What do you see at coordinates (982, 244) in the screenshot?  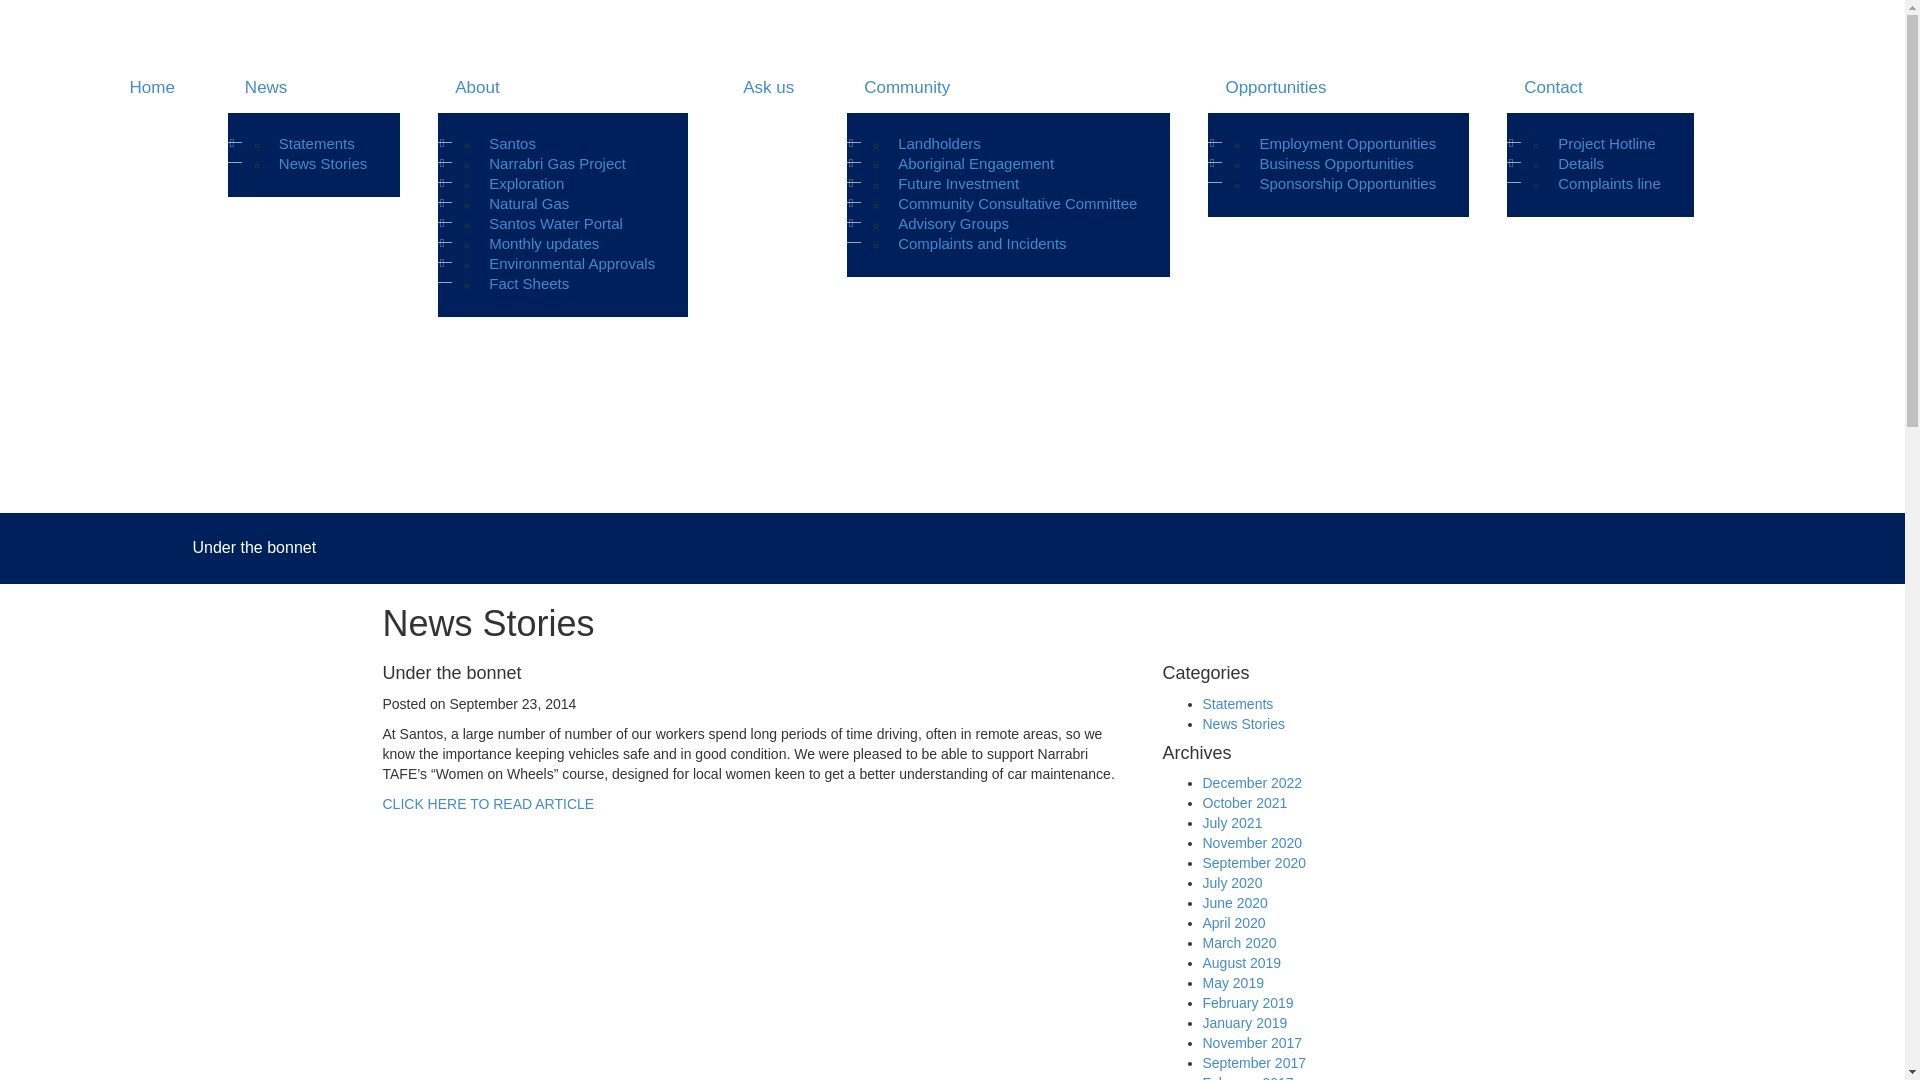 I see `Complaints and Incidents` at bounding box center [982, 244].